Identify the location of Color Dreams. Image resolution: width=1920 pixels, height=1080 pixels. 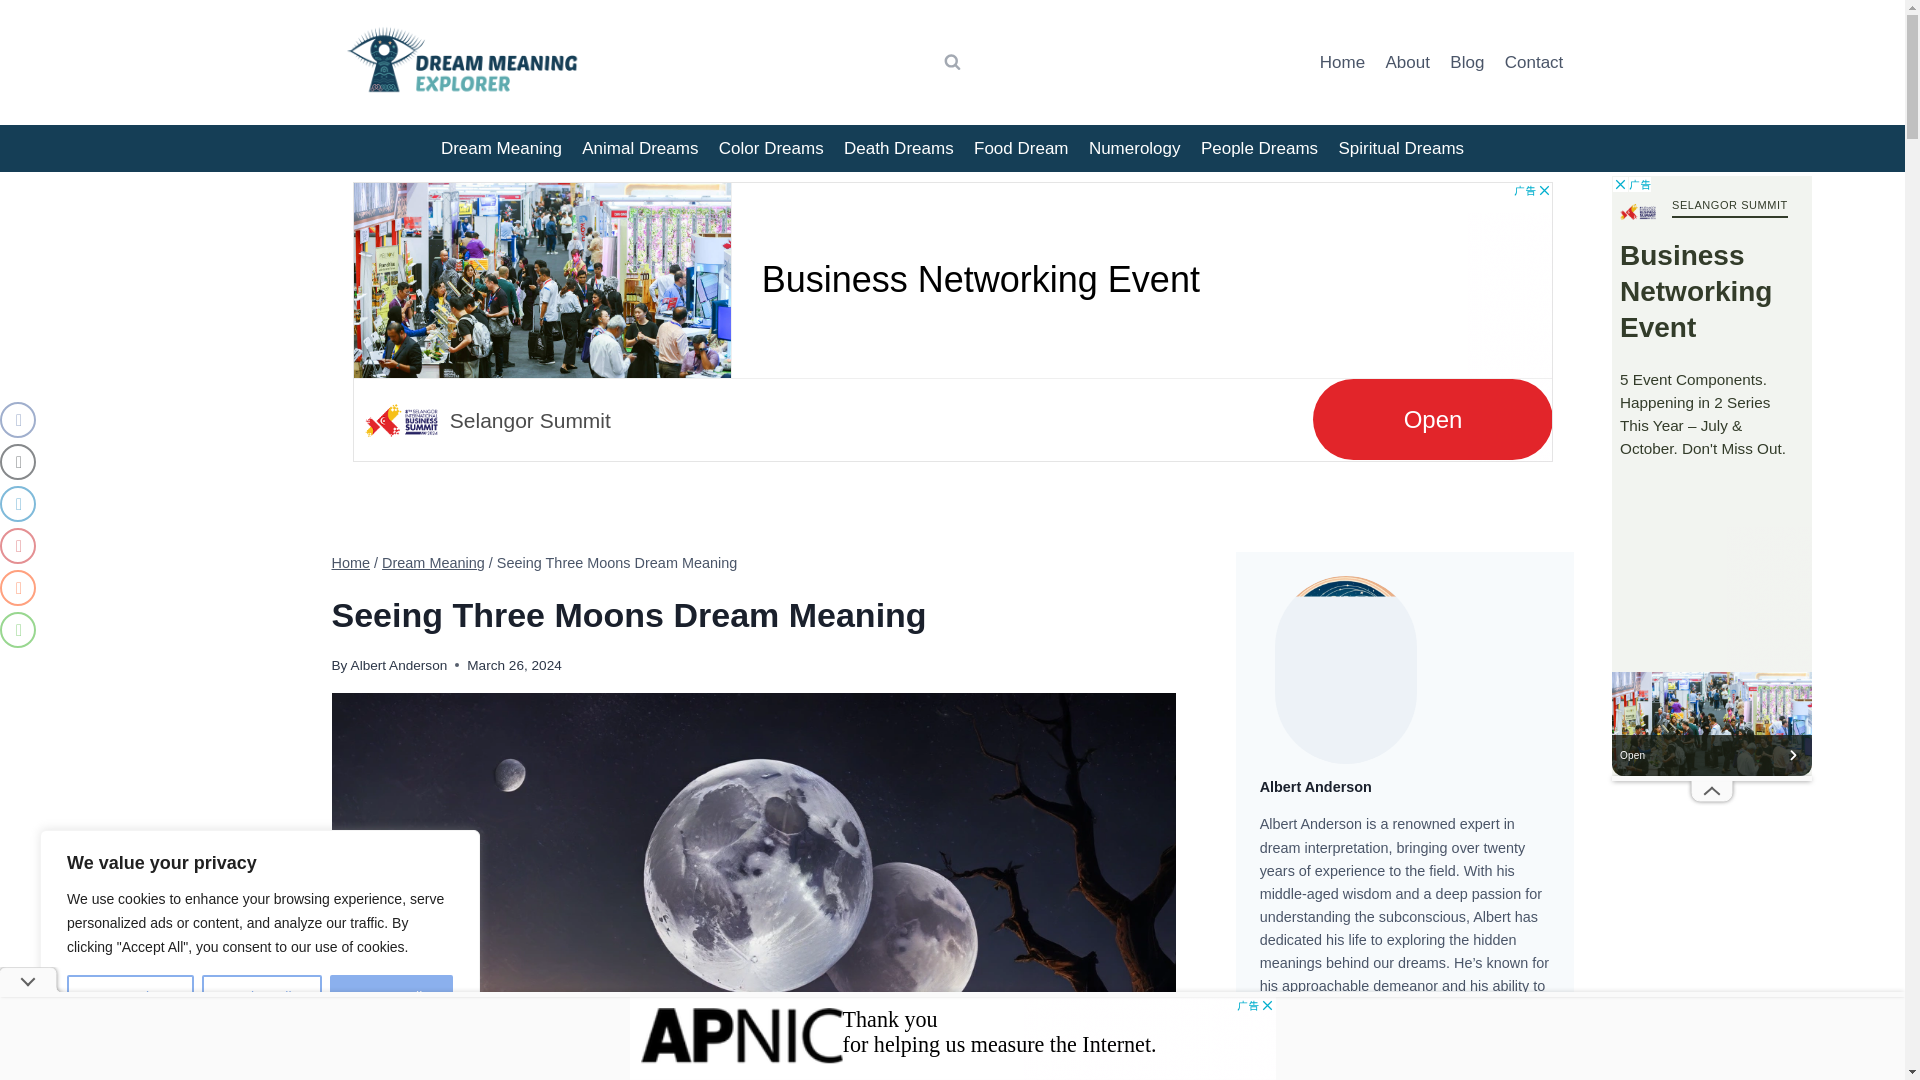
(770, 148).